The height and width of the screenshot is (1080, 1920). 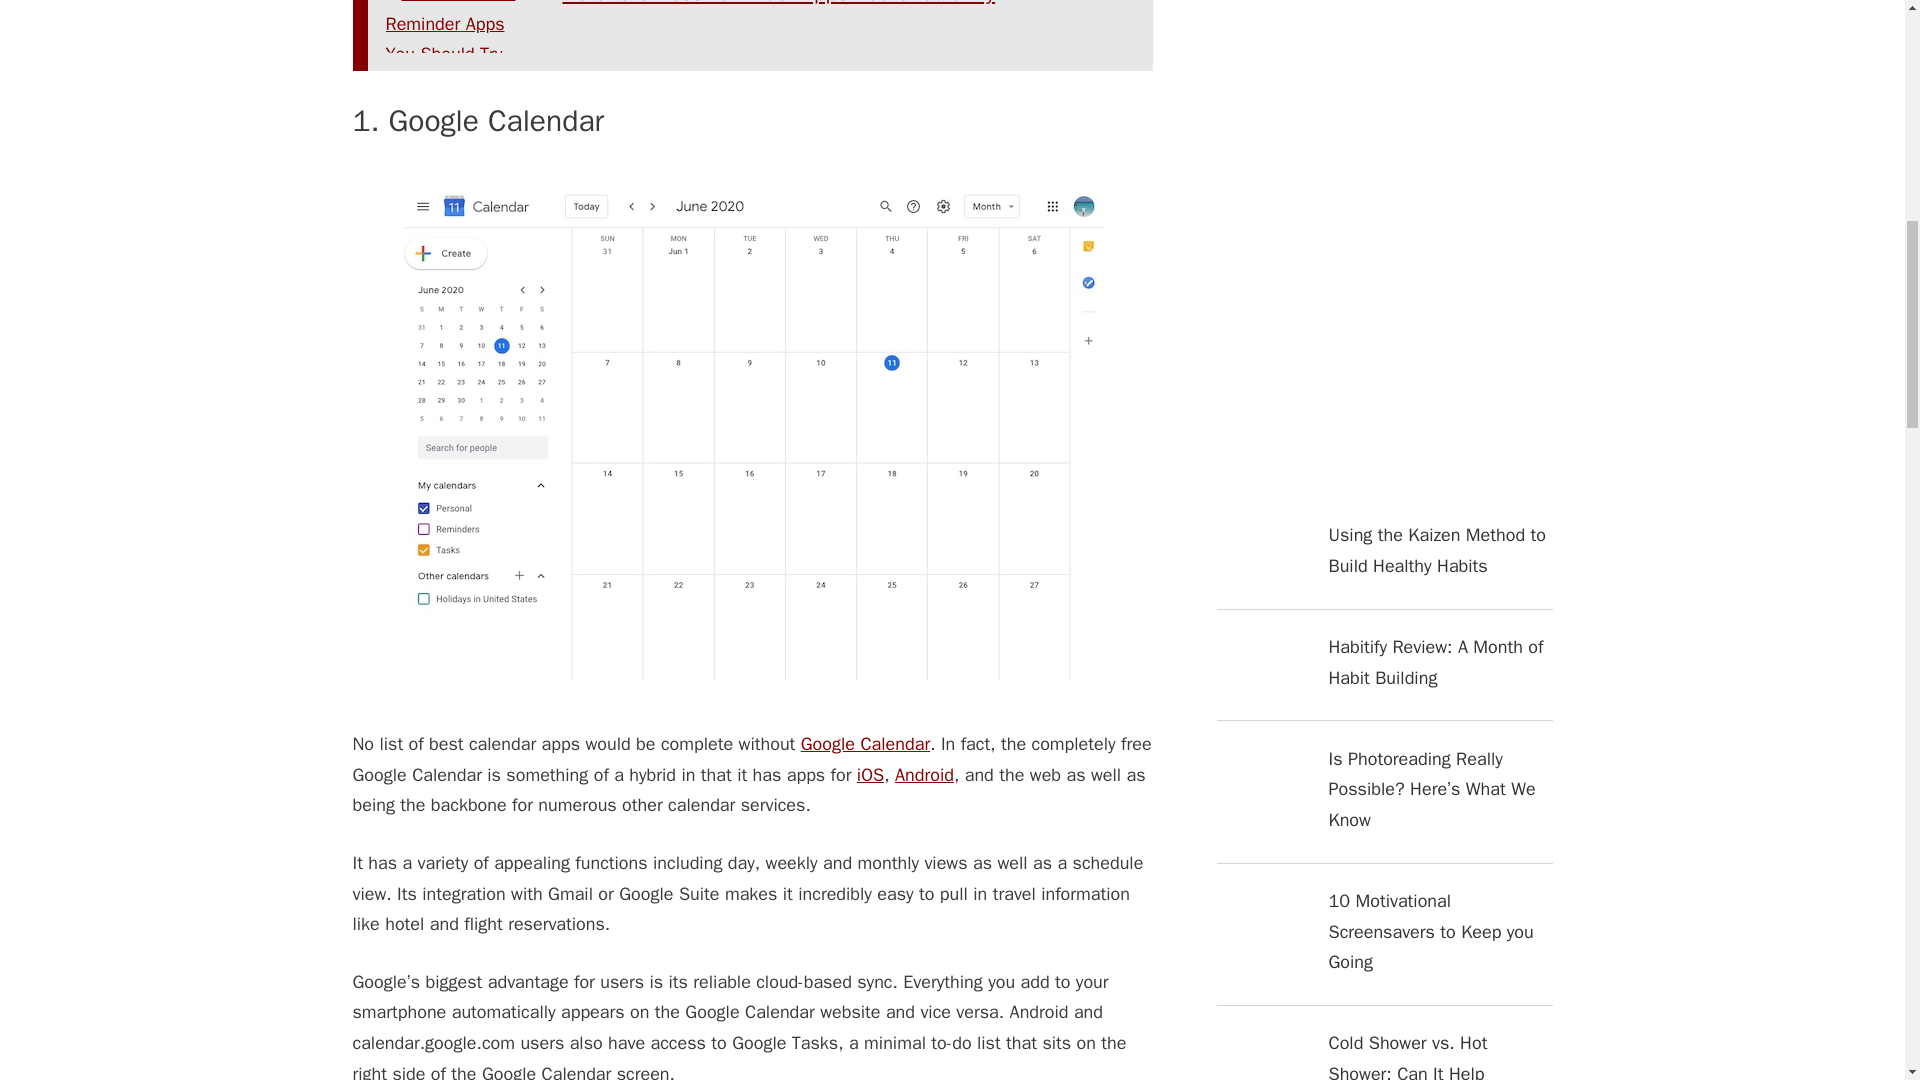 What do you see at coordinates (870, 774) in the screenshot?
I see `iOS` at bounding box center [870, 774].